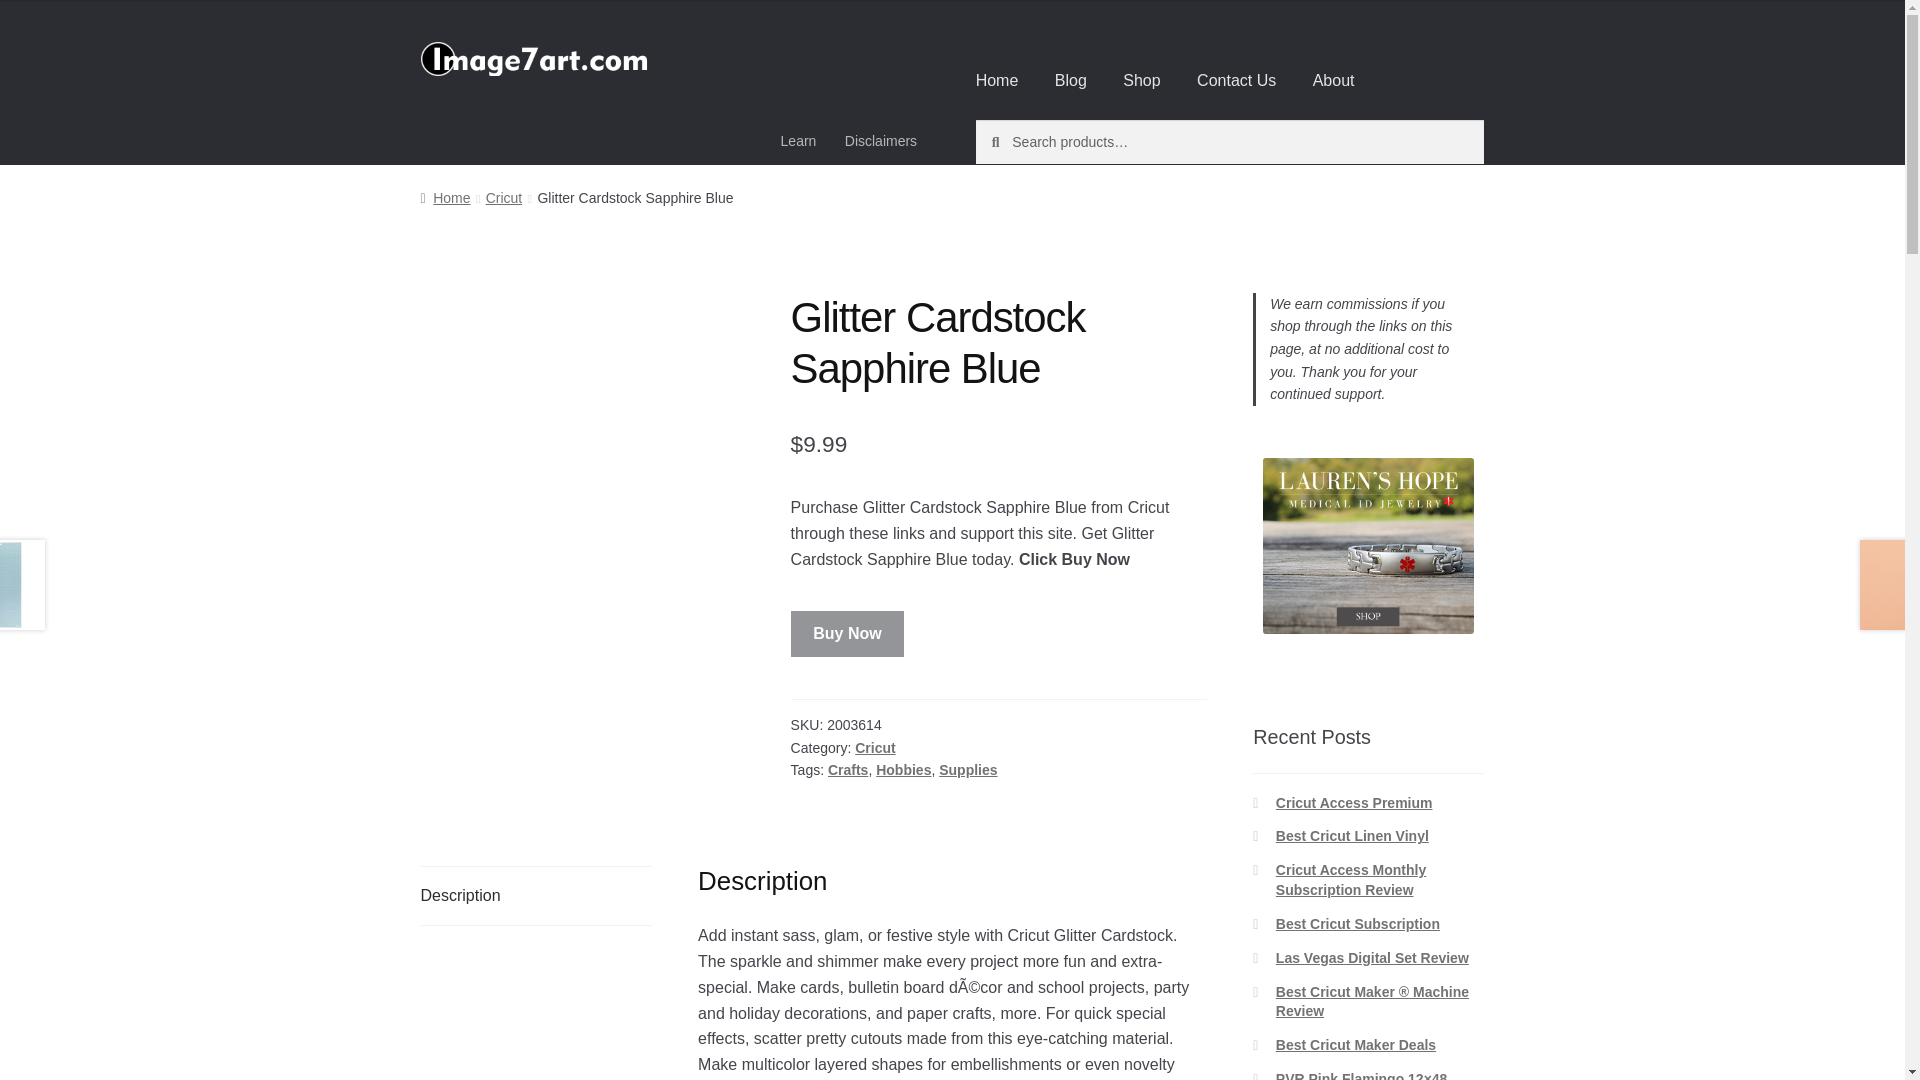  I want to click on Crafts, so click(847, 770).